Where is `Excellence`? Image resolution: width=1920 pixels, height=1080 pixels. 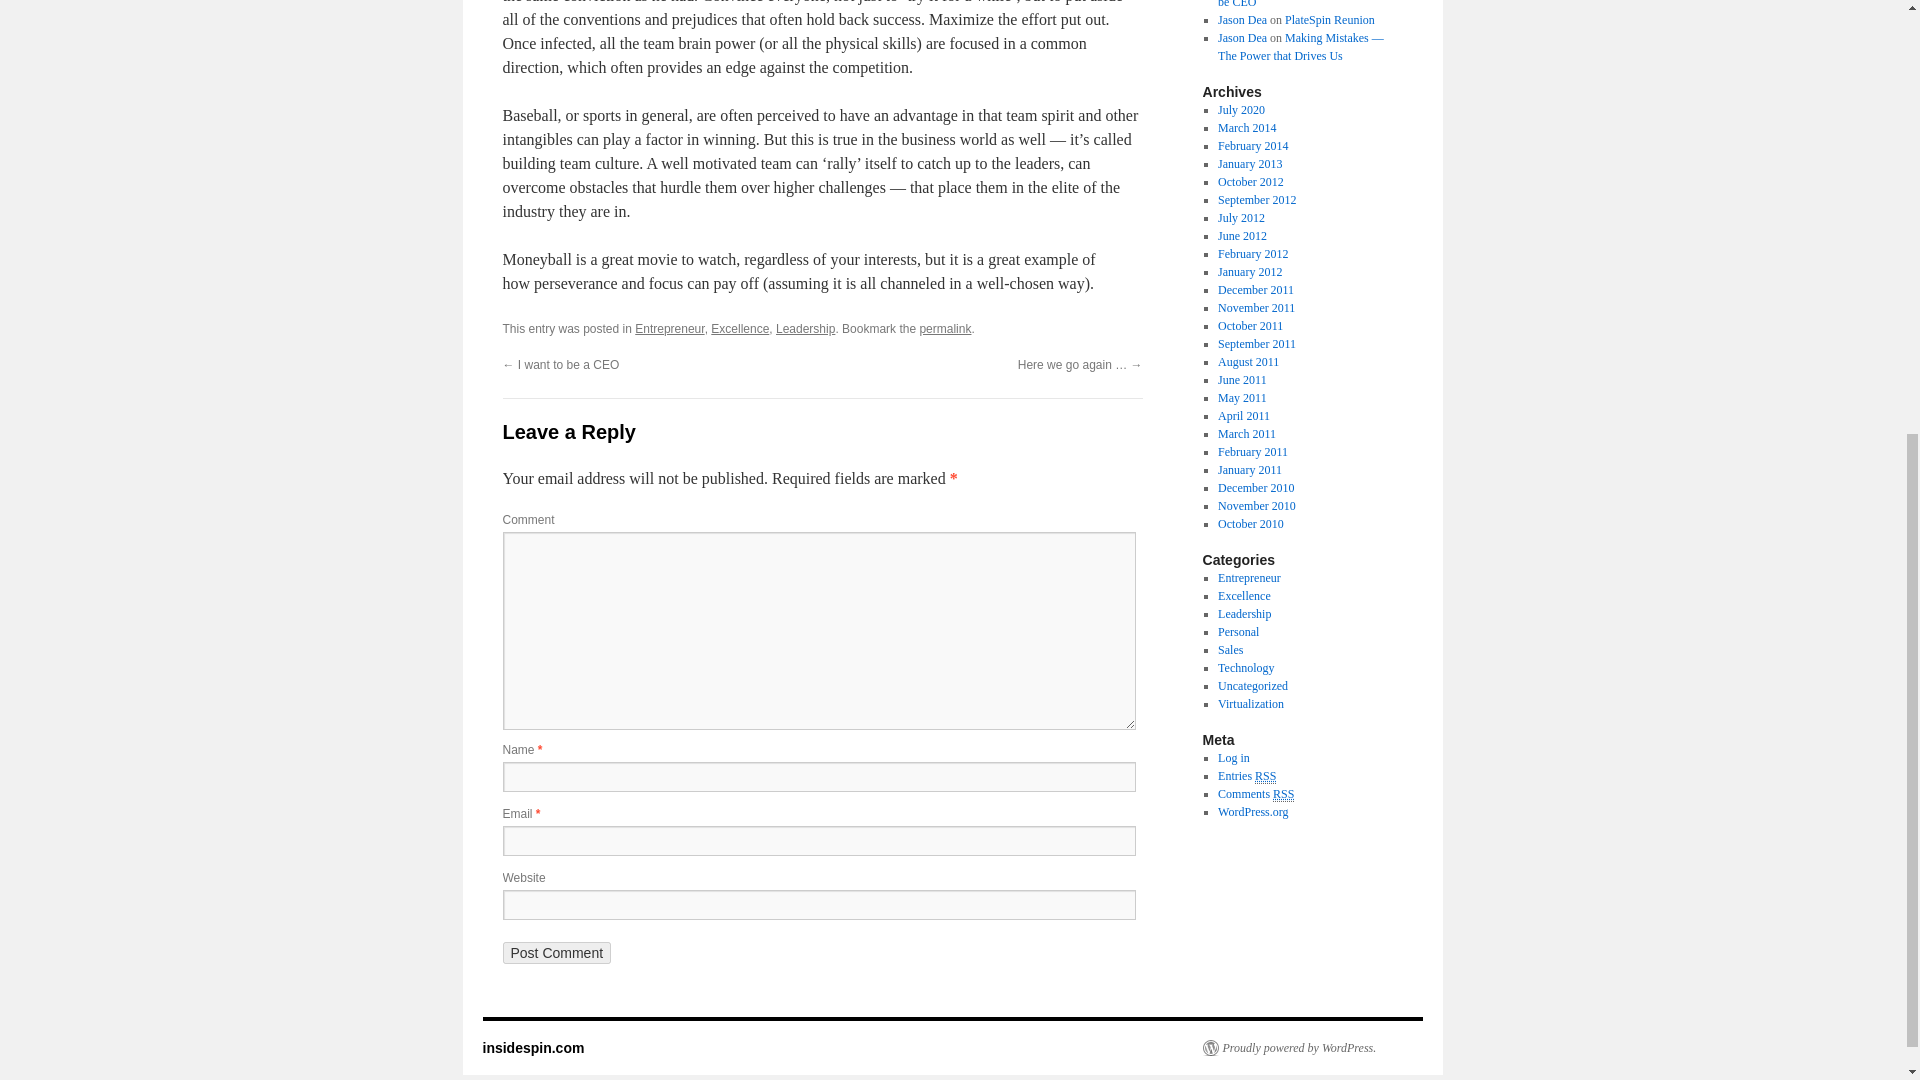
Excellence is located at coordinates (740, 328).